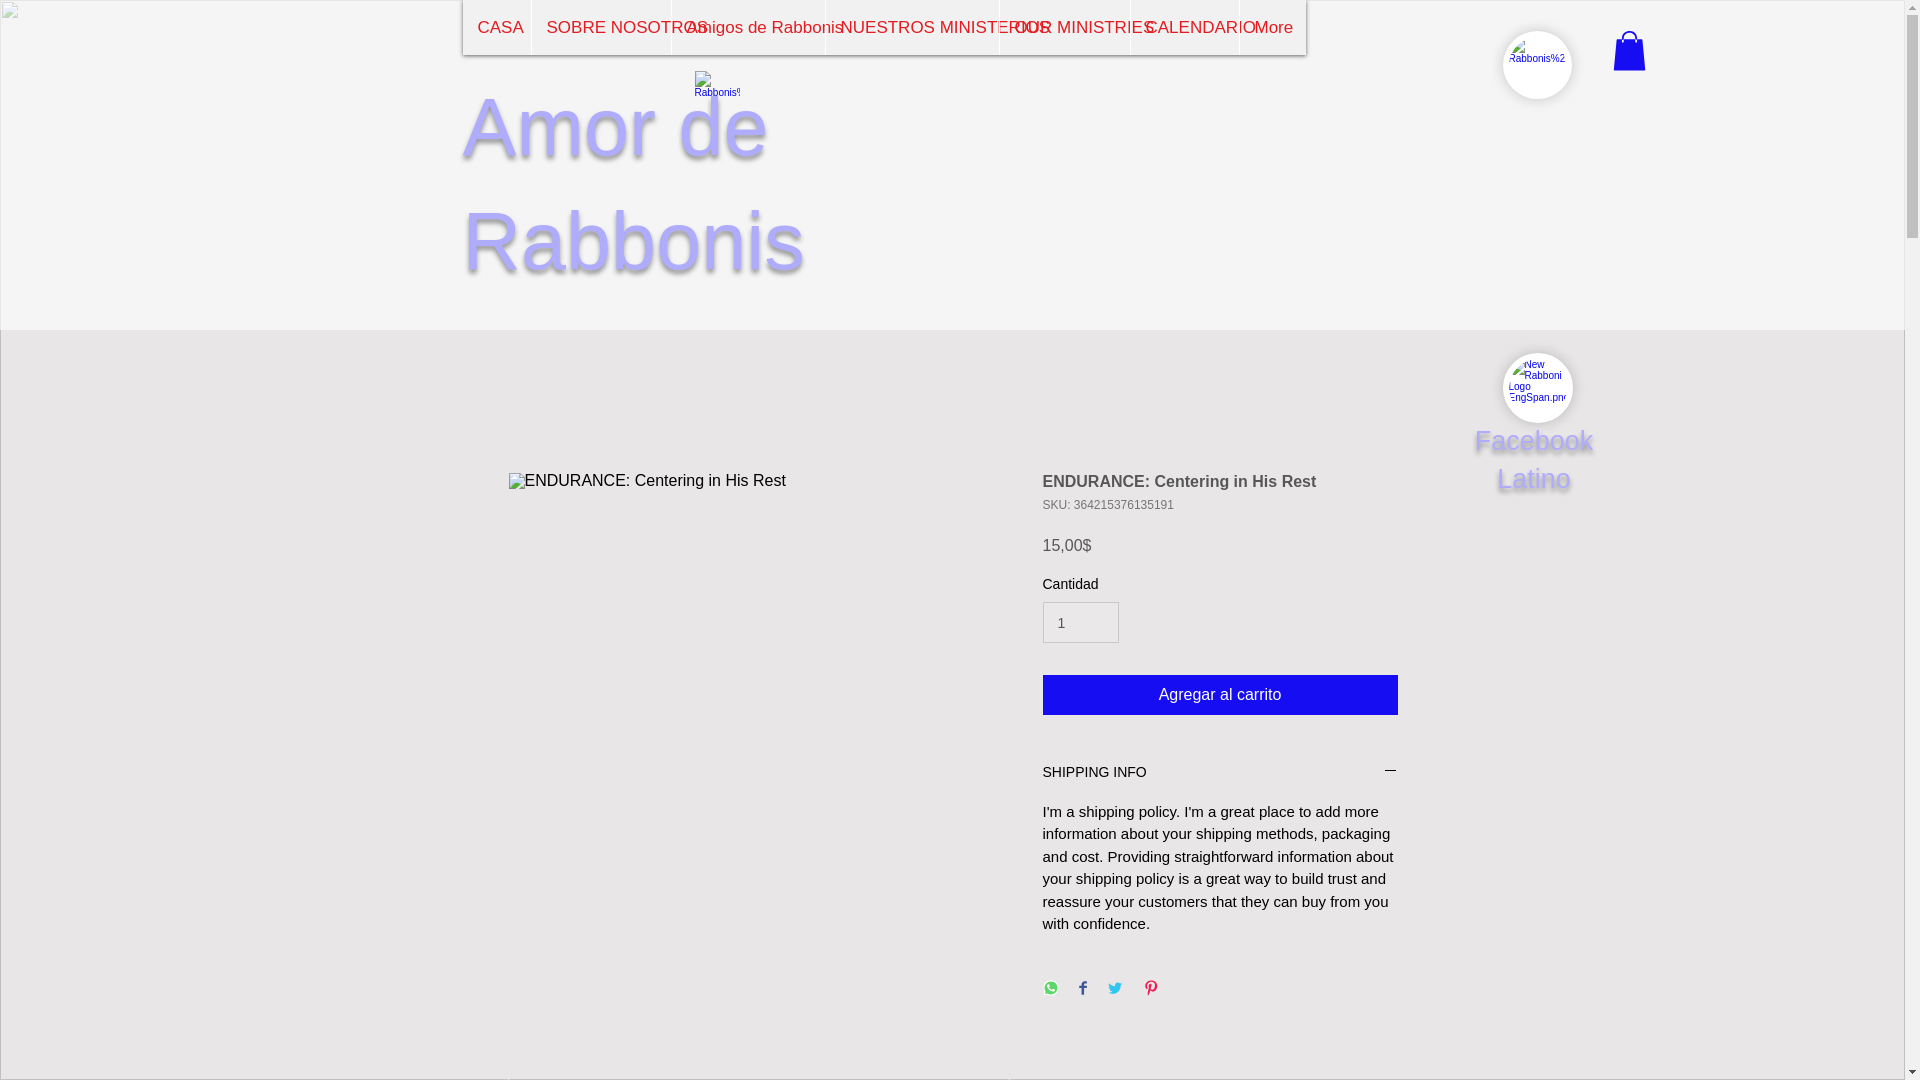 This screenshot has height=1080, width=1920. What do you see at coordinates (1080, 622) in the screenshot?
I see `1` at bounding box center [1080, 622].